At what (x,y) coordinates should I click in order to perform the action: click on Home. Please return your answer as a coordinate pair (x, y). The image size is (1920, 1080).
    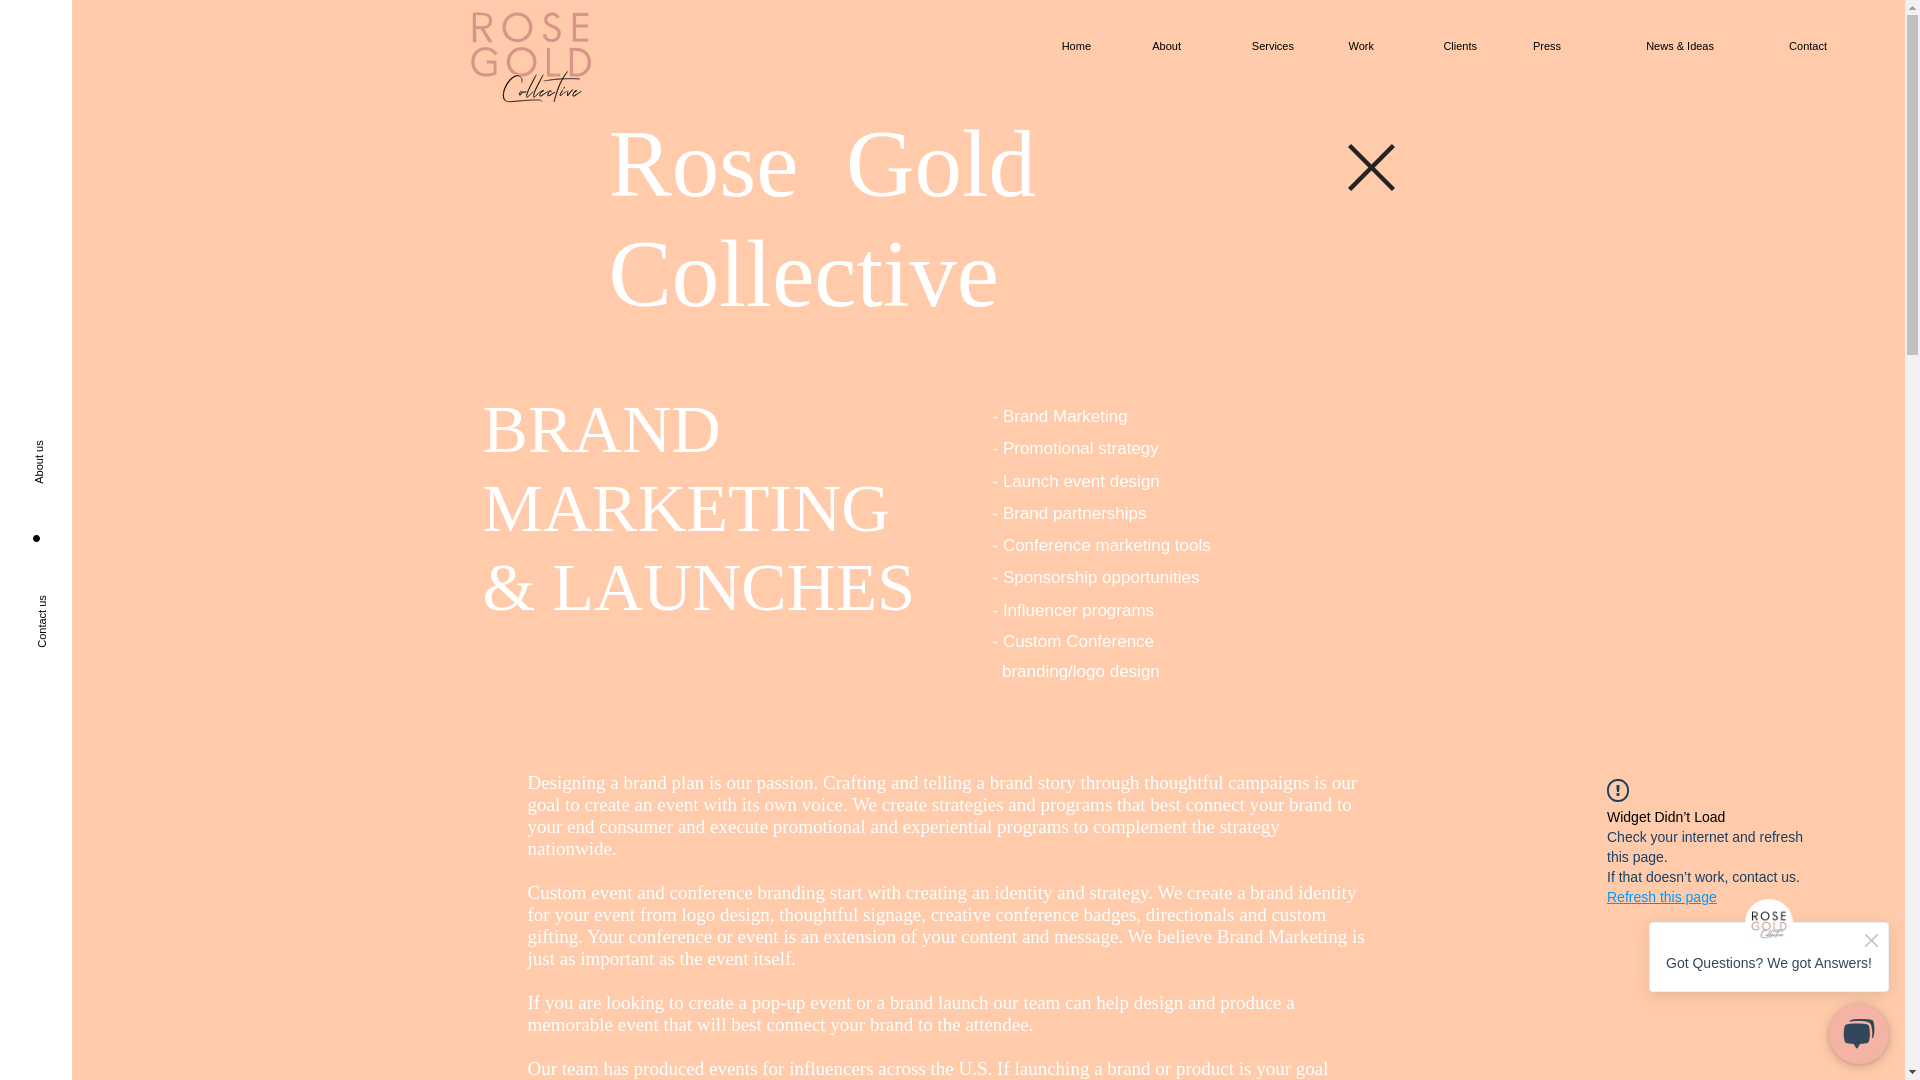
    Looking at the image, I should click on (1066, 46).